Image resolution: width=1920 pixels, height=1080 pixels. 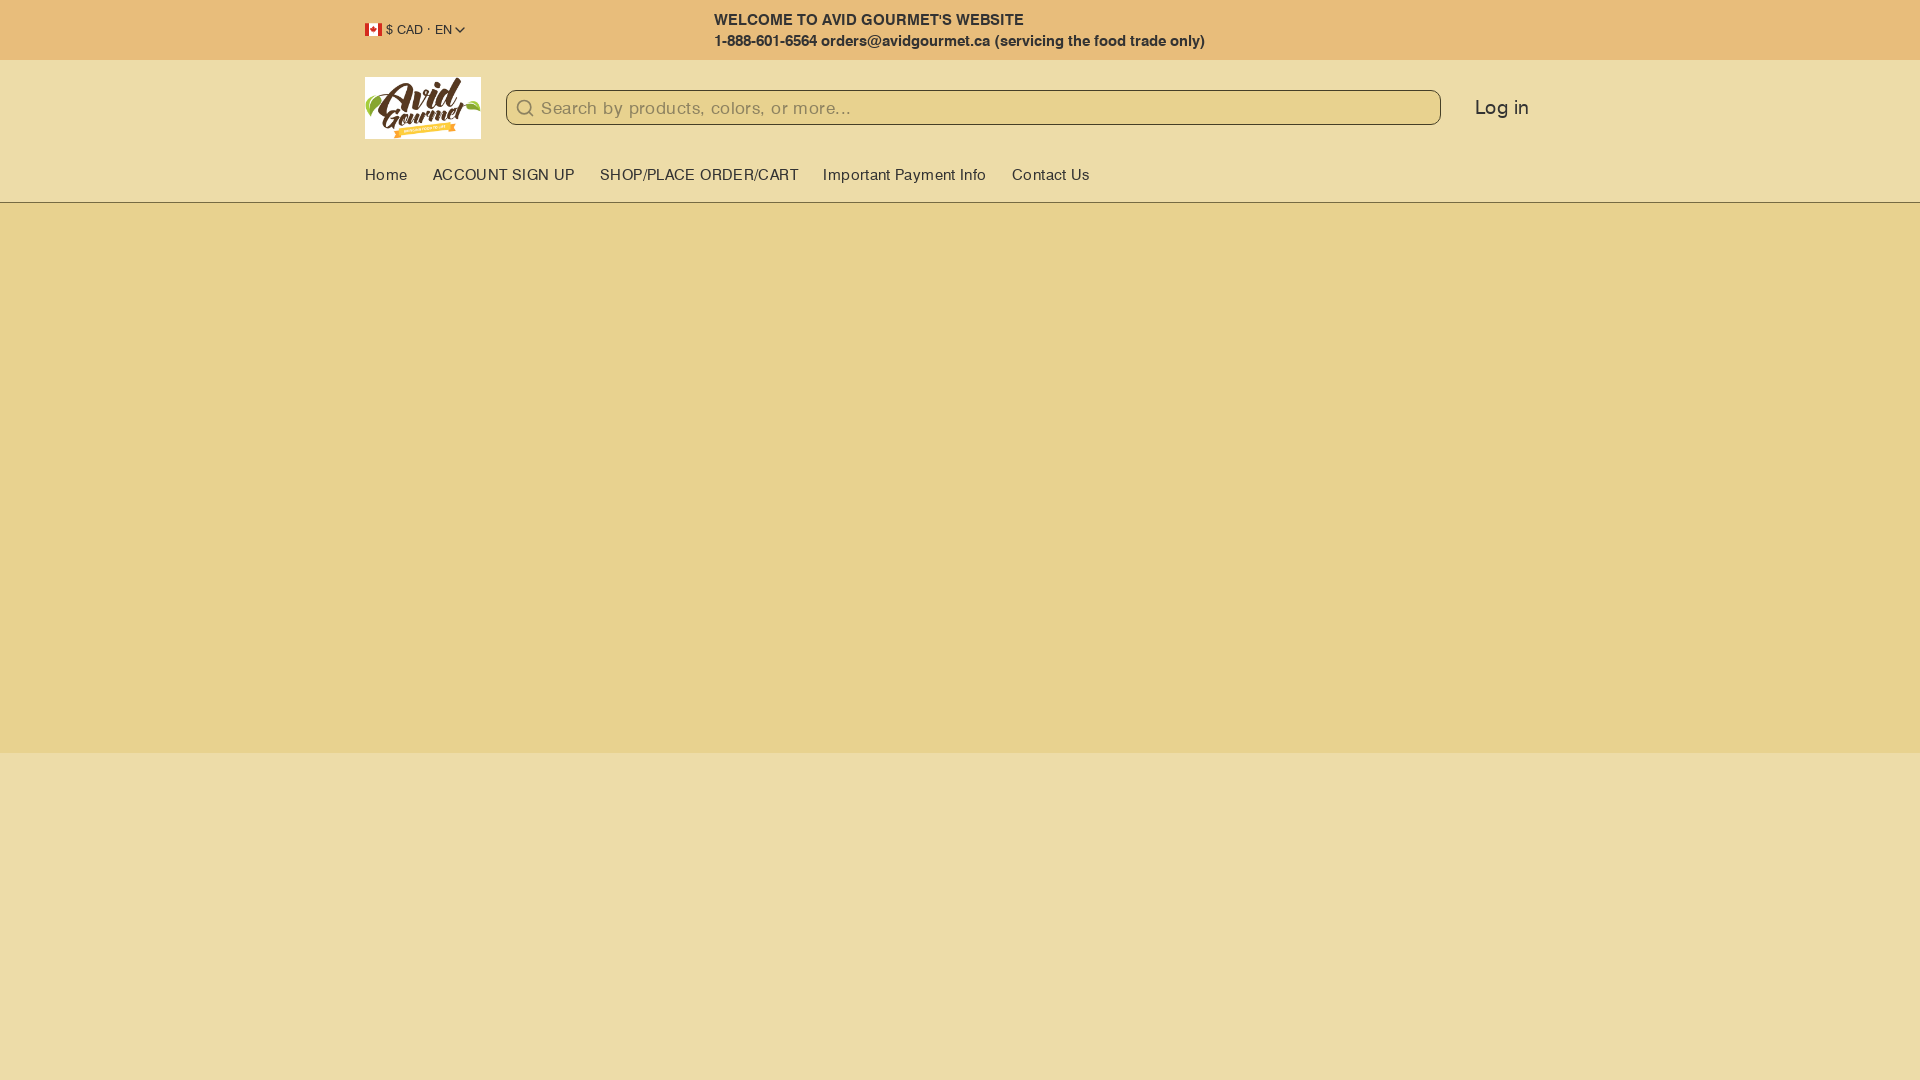 I want to click on ACCOUNT SIGN UP, so click(x=512, y=179).